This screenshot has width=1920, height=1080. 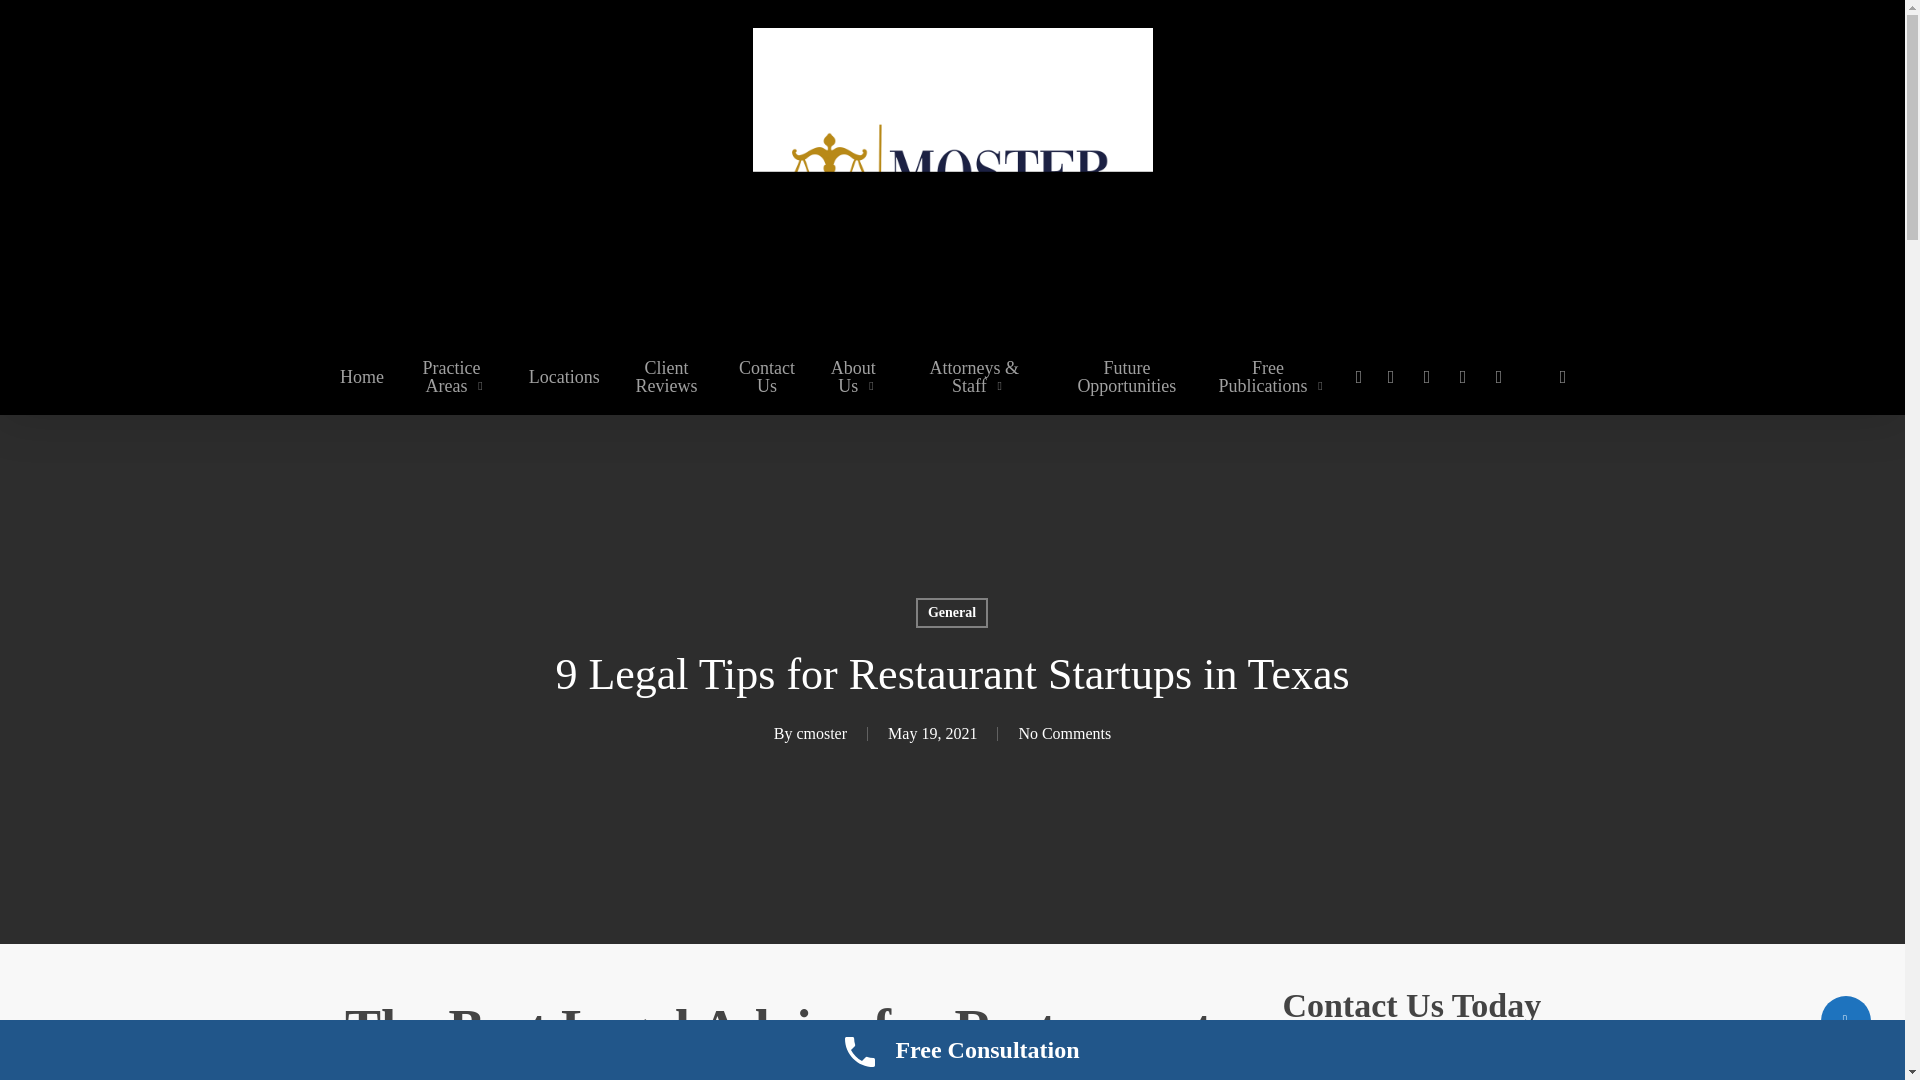 I want to click on Home, so click(x=362, y=376).